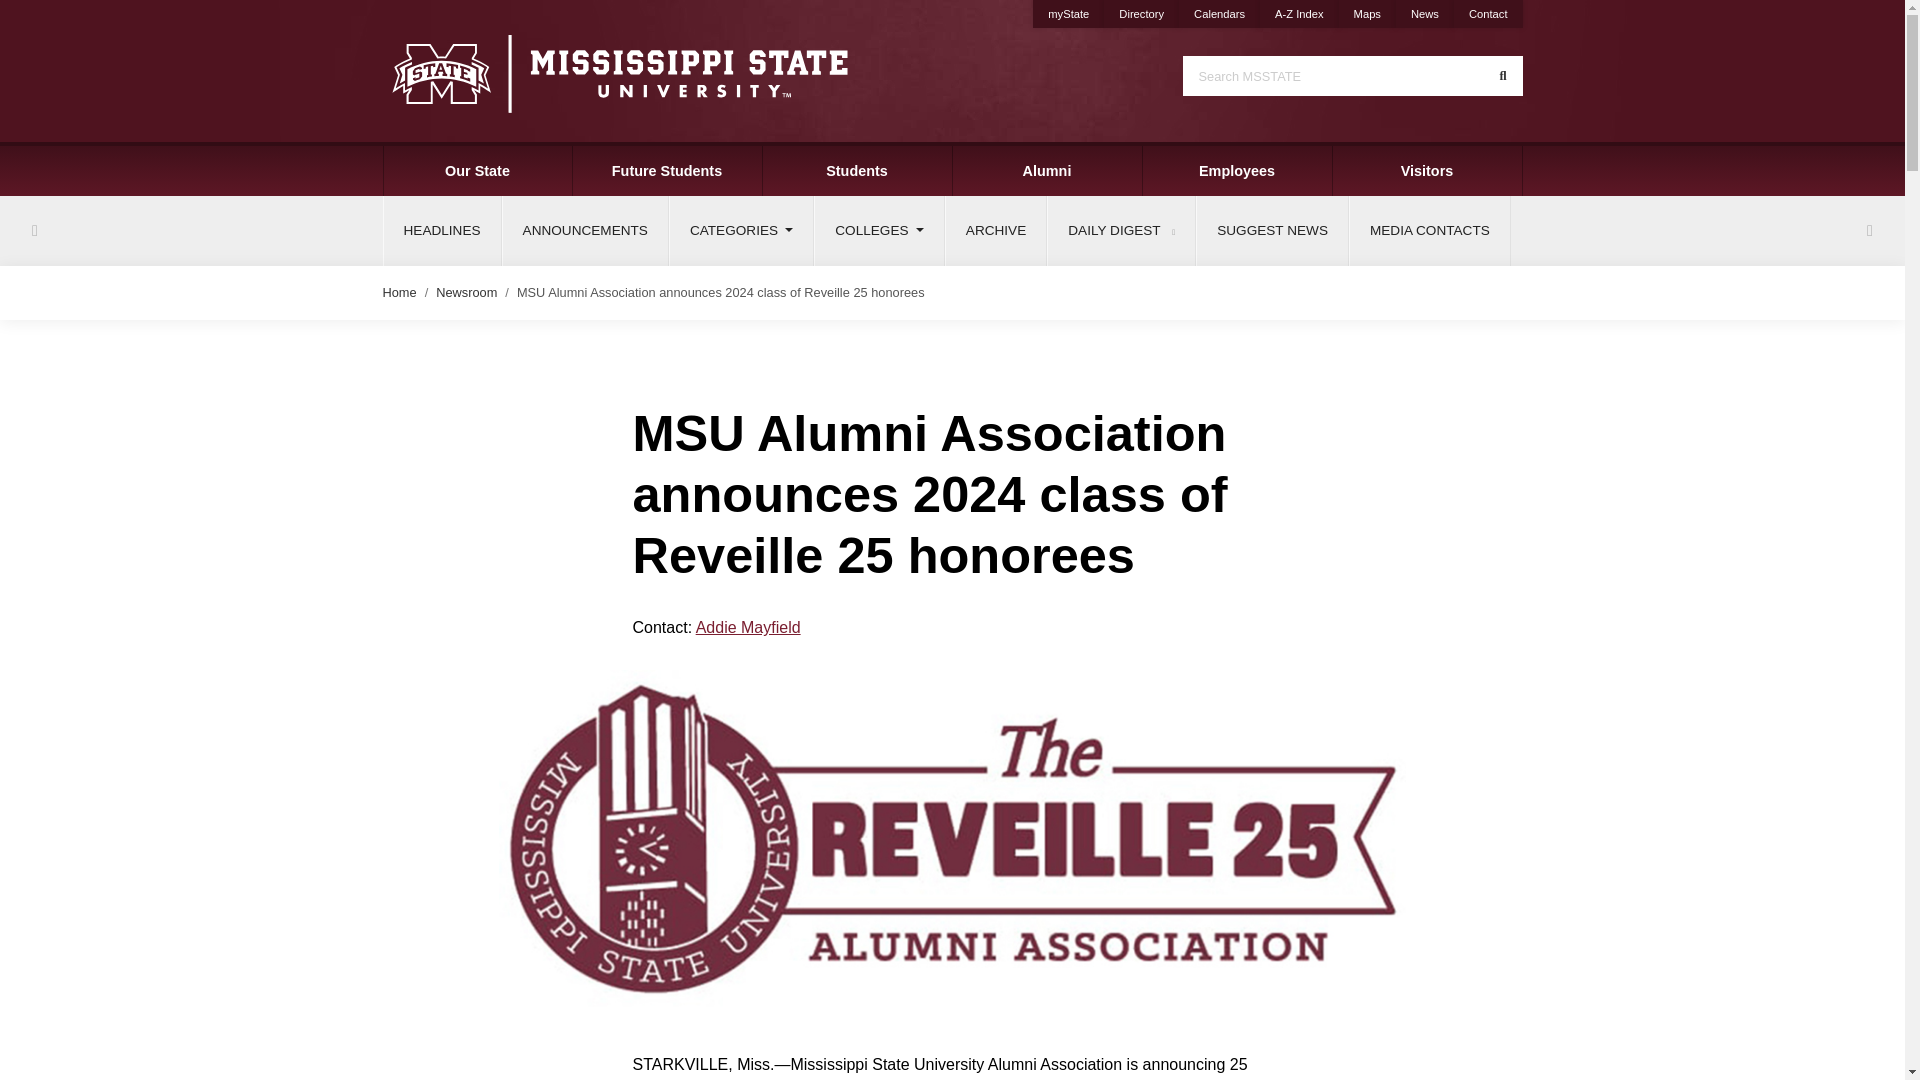 The height and width of the screenshot is (1080, 1920). I want to click on Search, so click(1502, 76).